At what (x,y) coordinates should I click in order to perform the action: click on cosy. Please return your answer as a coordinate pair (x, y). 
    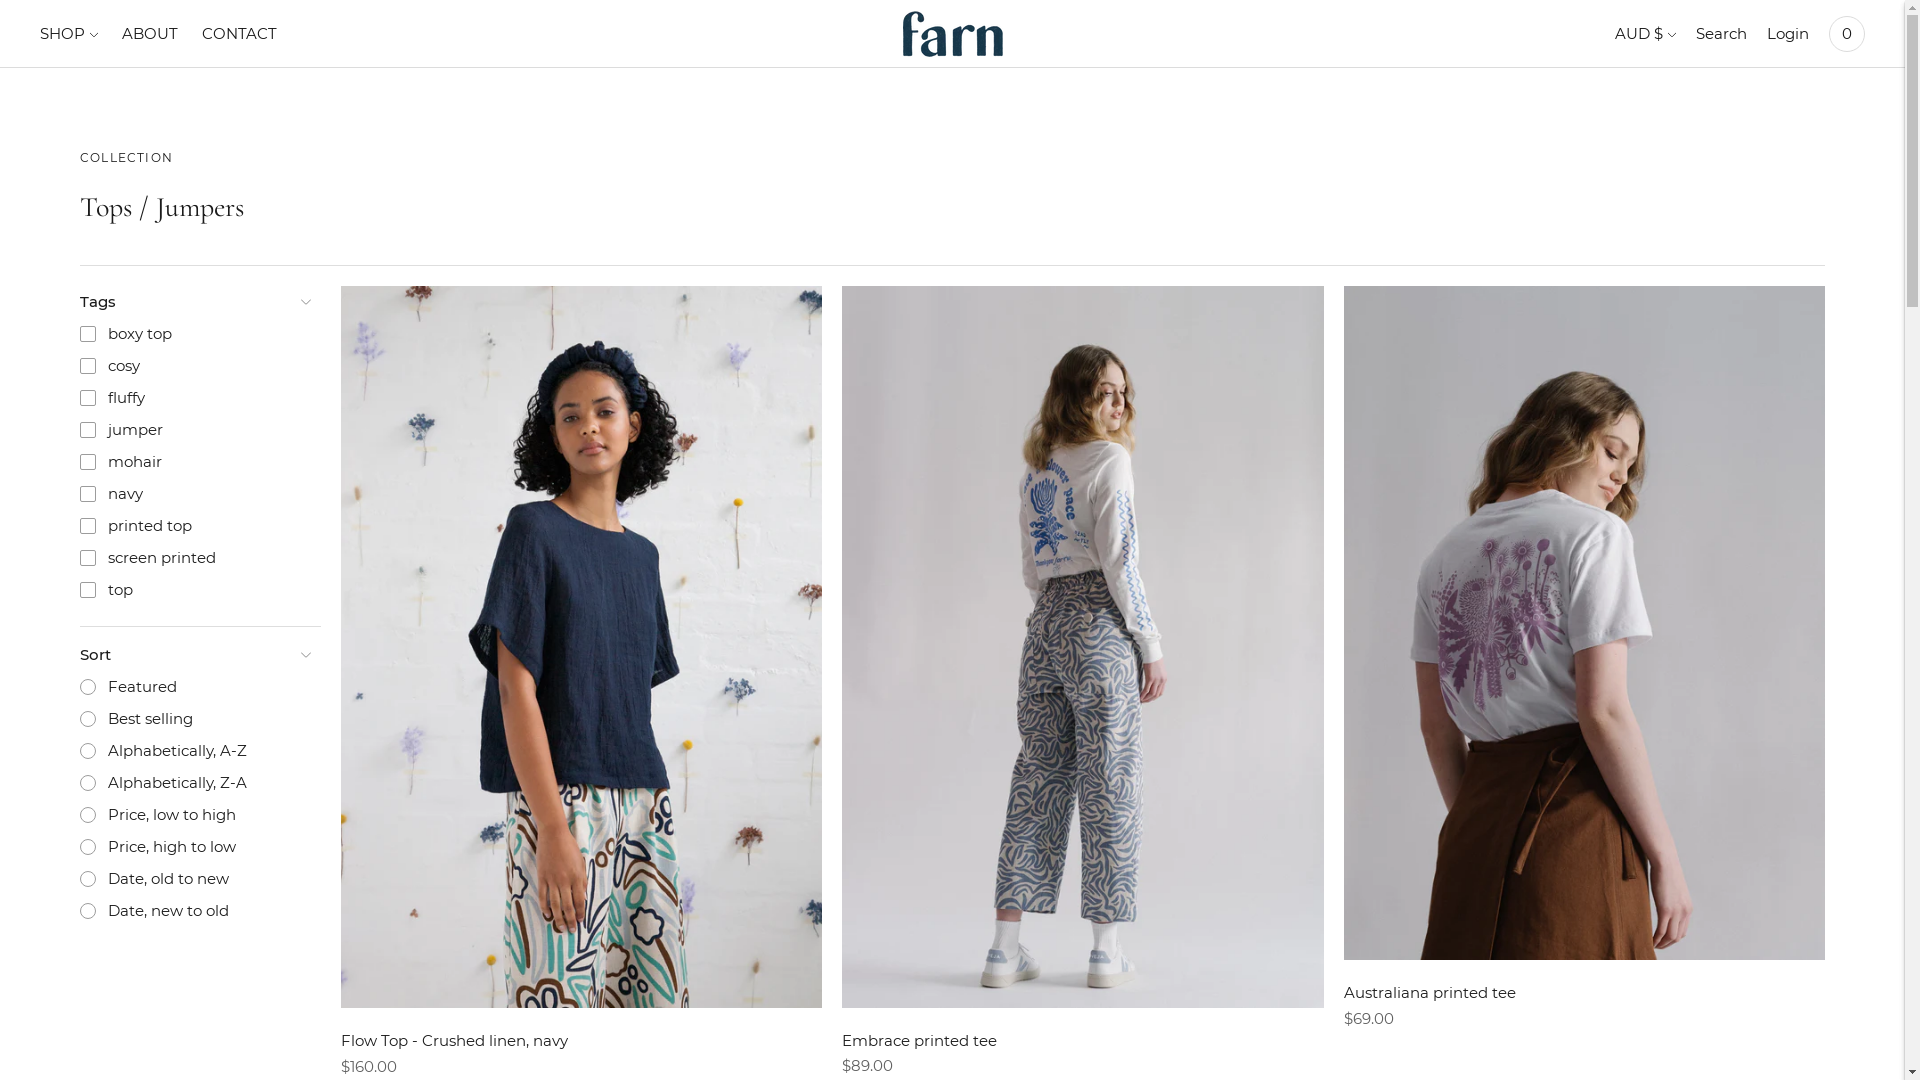
    Looking at the image, I should click on (194, 366).